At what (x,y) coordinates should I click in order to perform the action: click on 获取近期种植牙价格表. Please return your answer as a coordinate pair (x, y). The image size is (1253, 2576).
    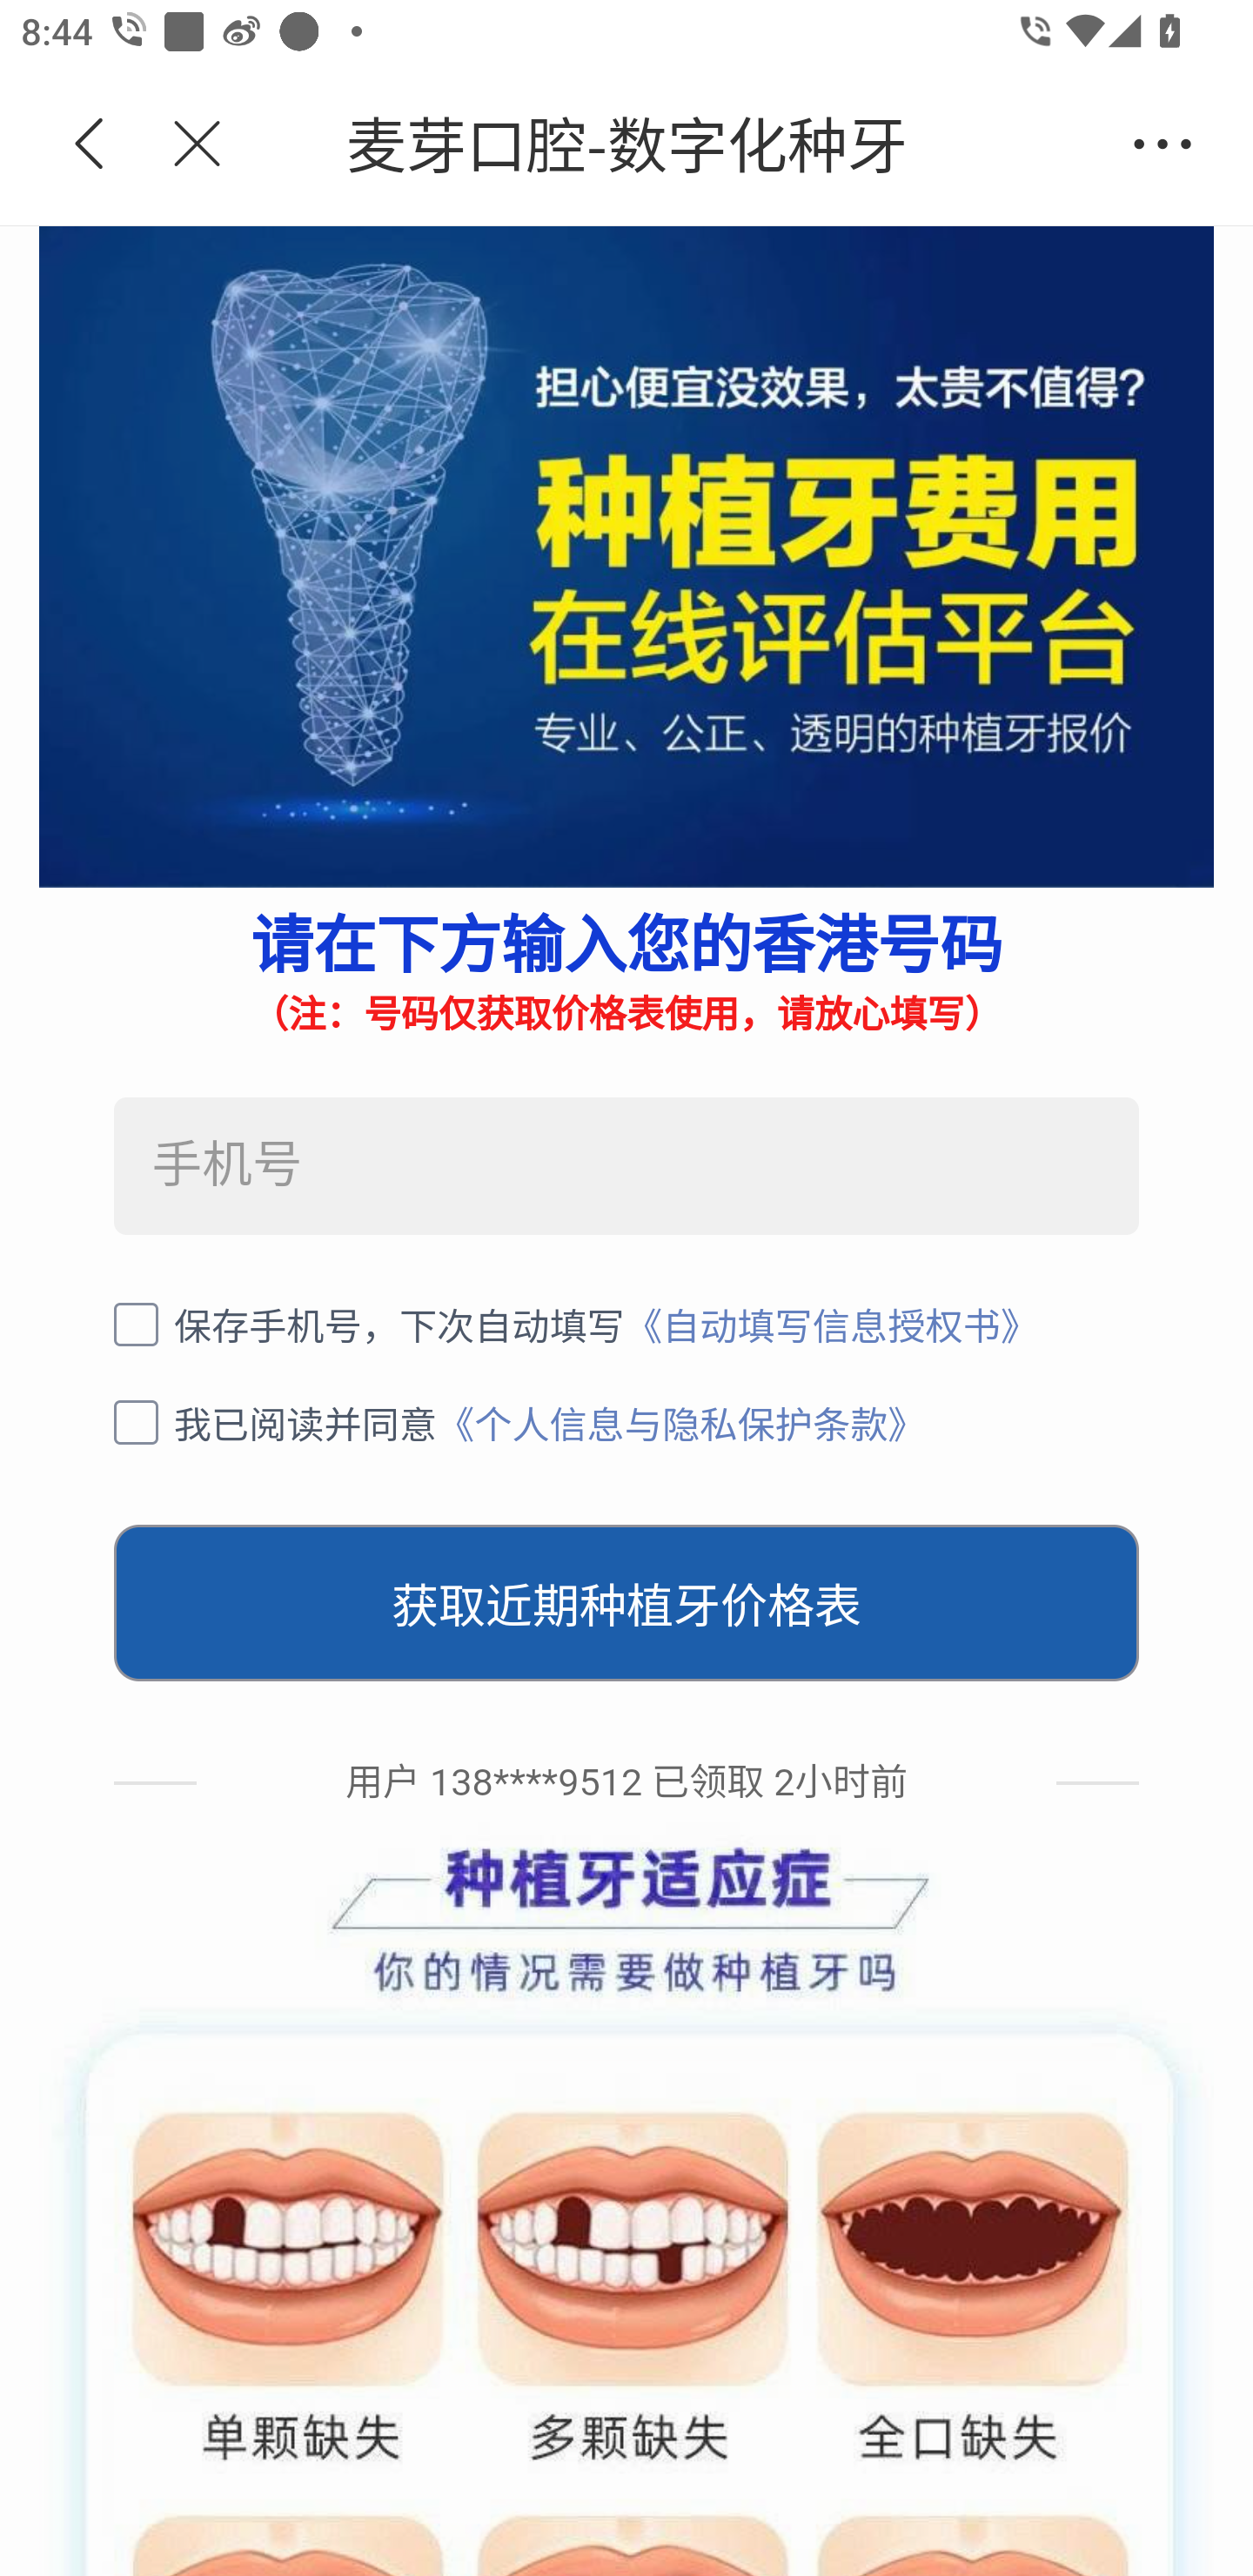
    Looking at the image, I should click on (626, 1603).